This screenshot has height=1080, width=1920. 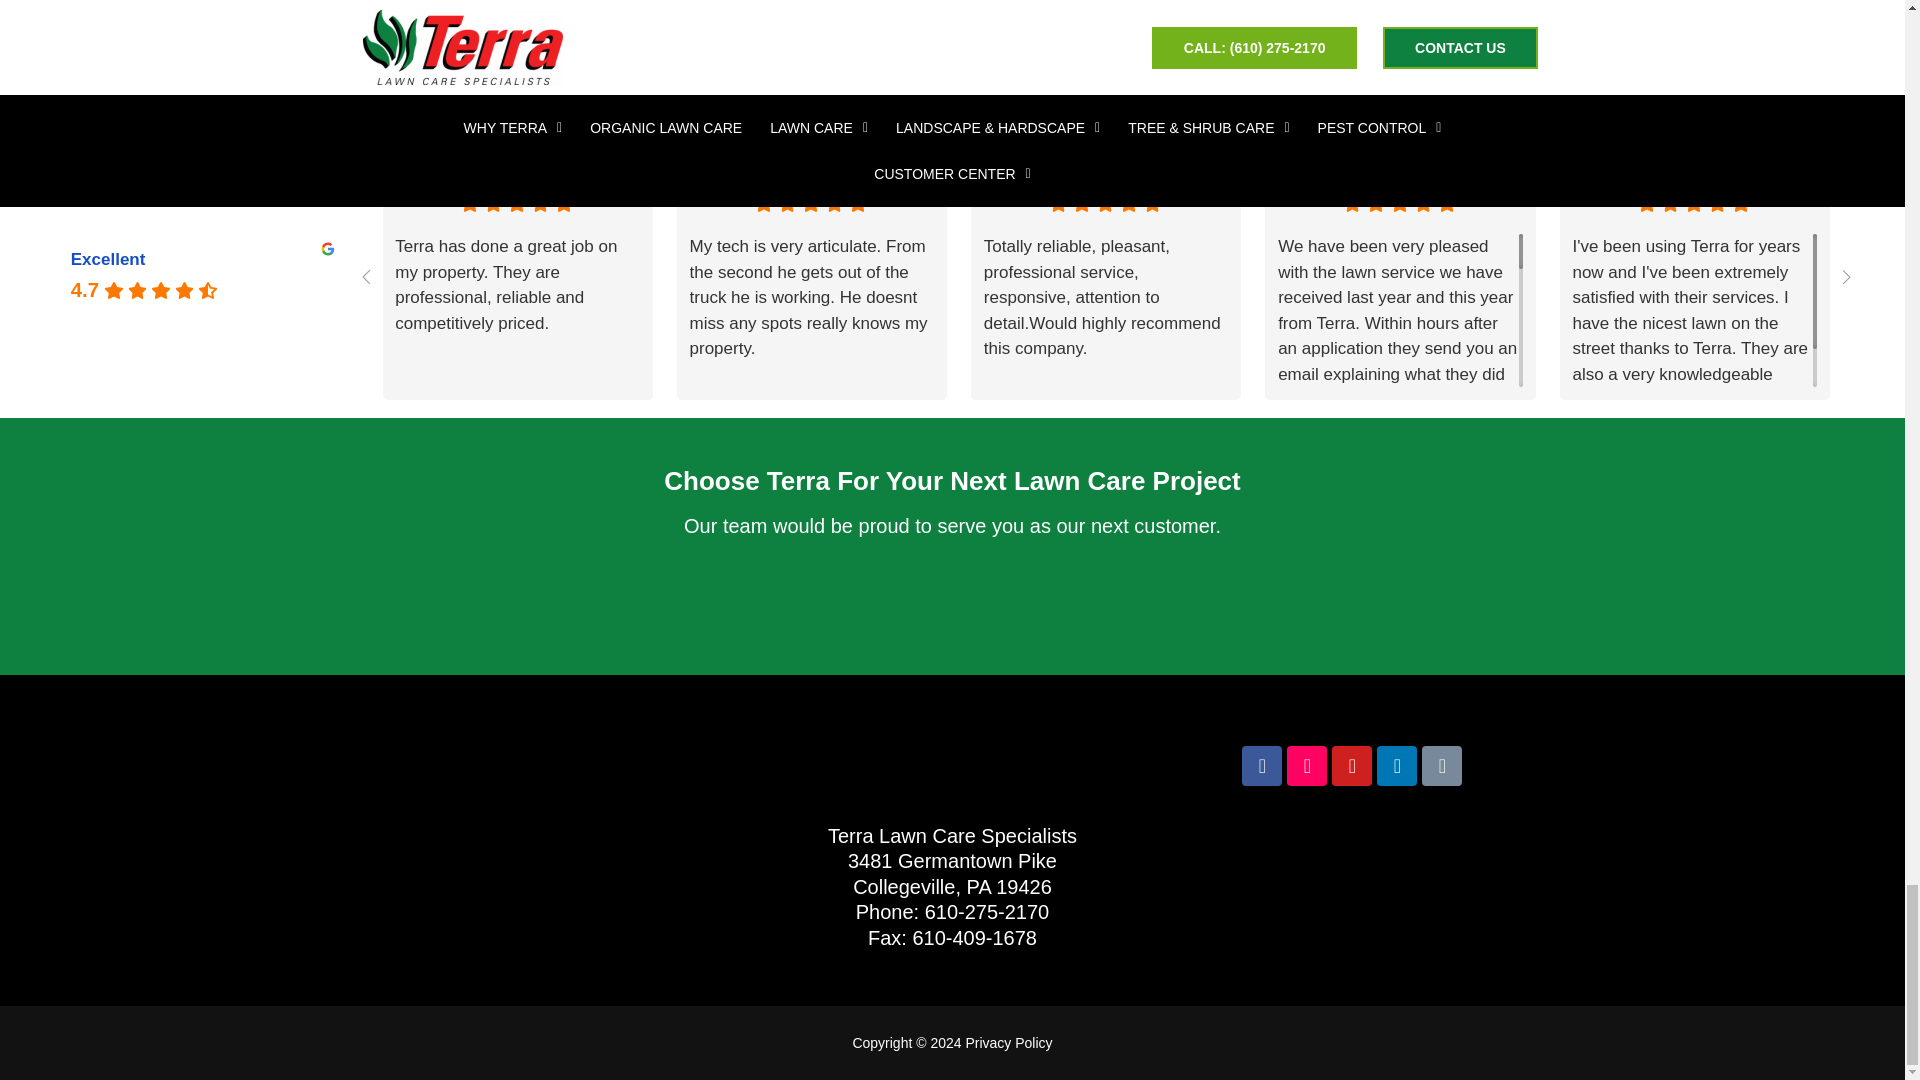 What do you see at coordinates (1010, 191) in the screenshot?
I see `Marsha Zed` at bounding box center [1010, 191].